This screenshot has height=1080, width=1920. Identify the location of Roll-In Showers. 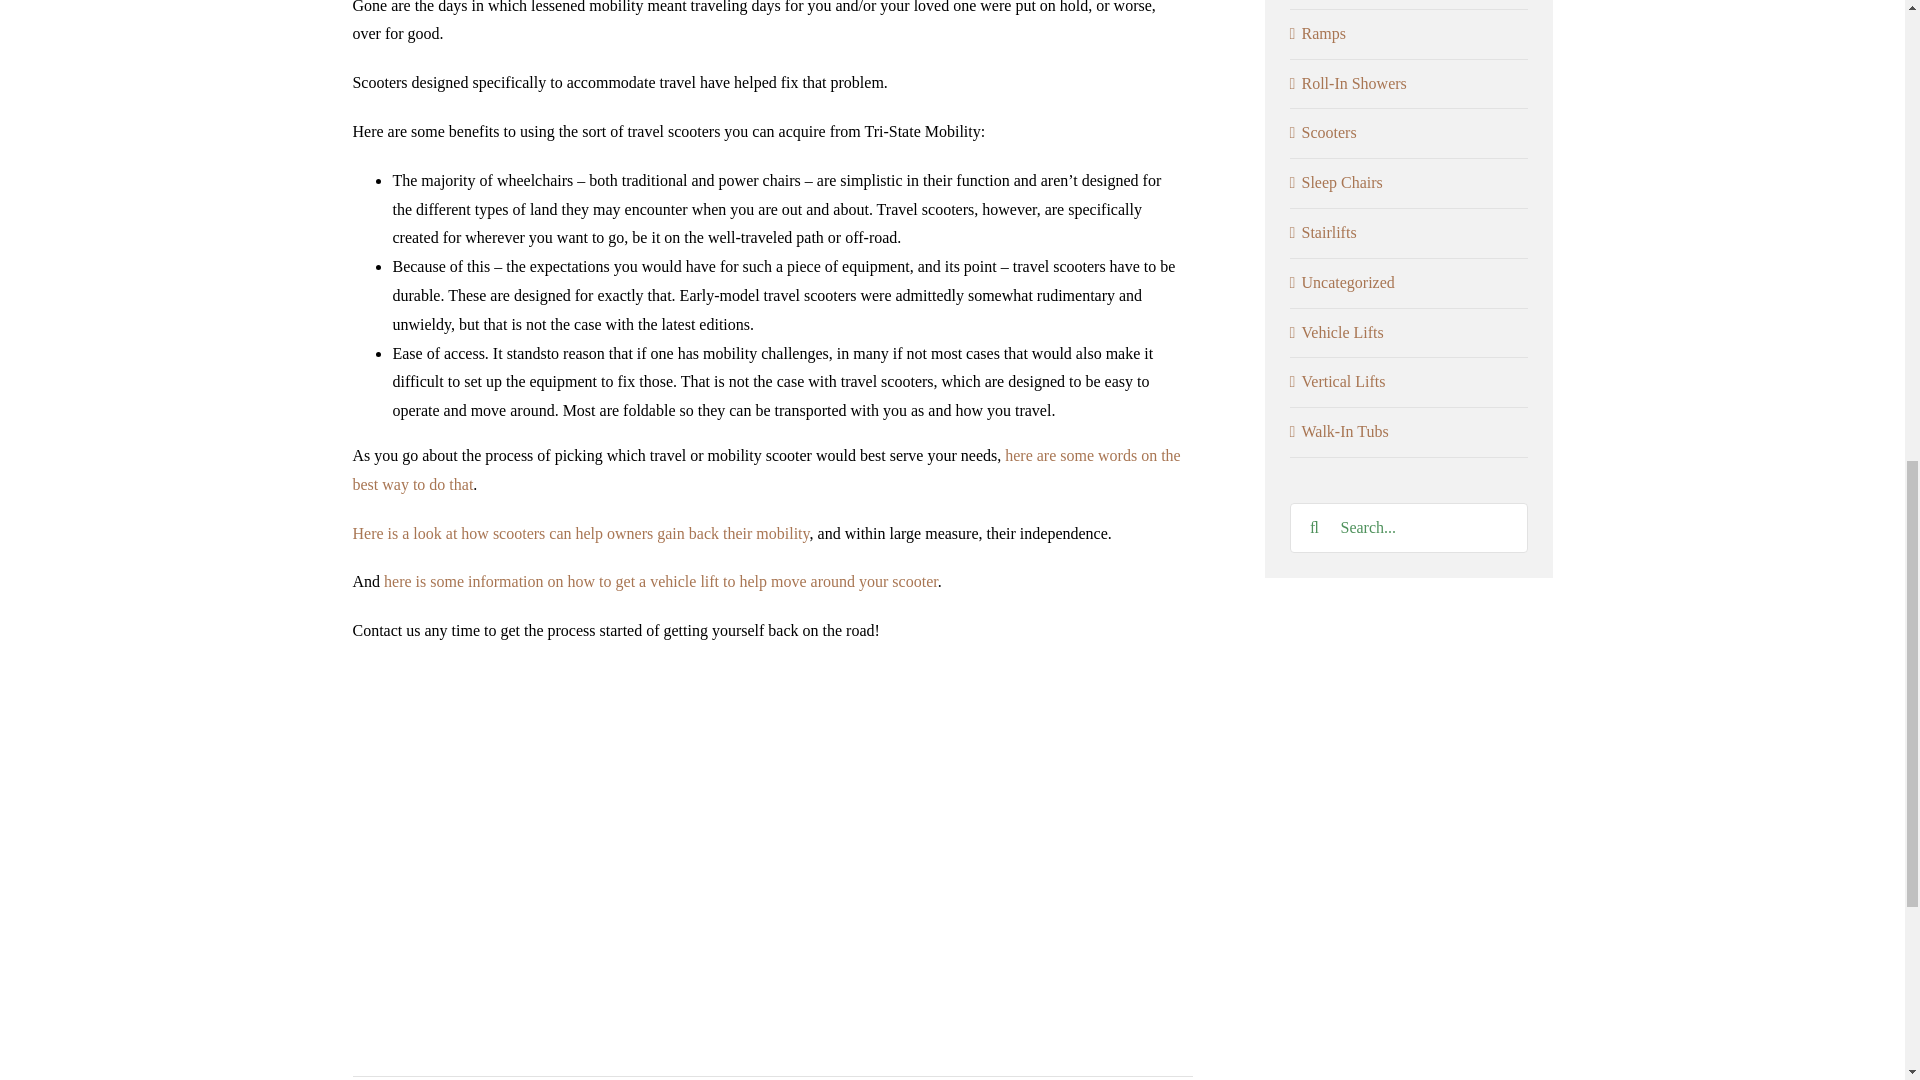
(1410, 84).